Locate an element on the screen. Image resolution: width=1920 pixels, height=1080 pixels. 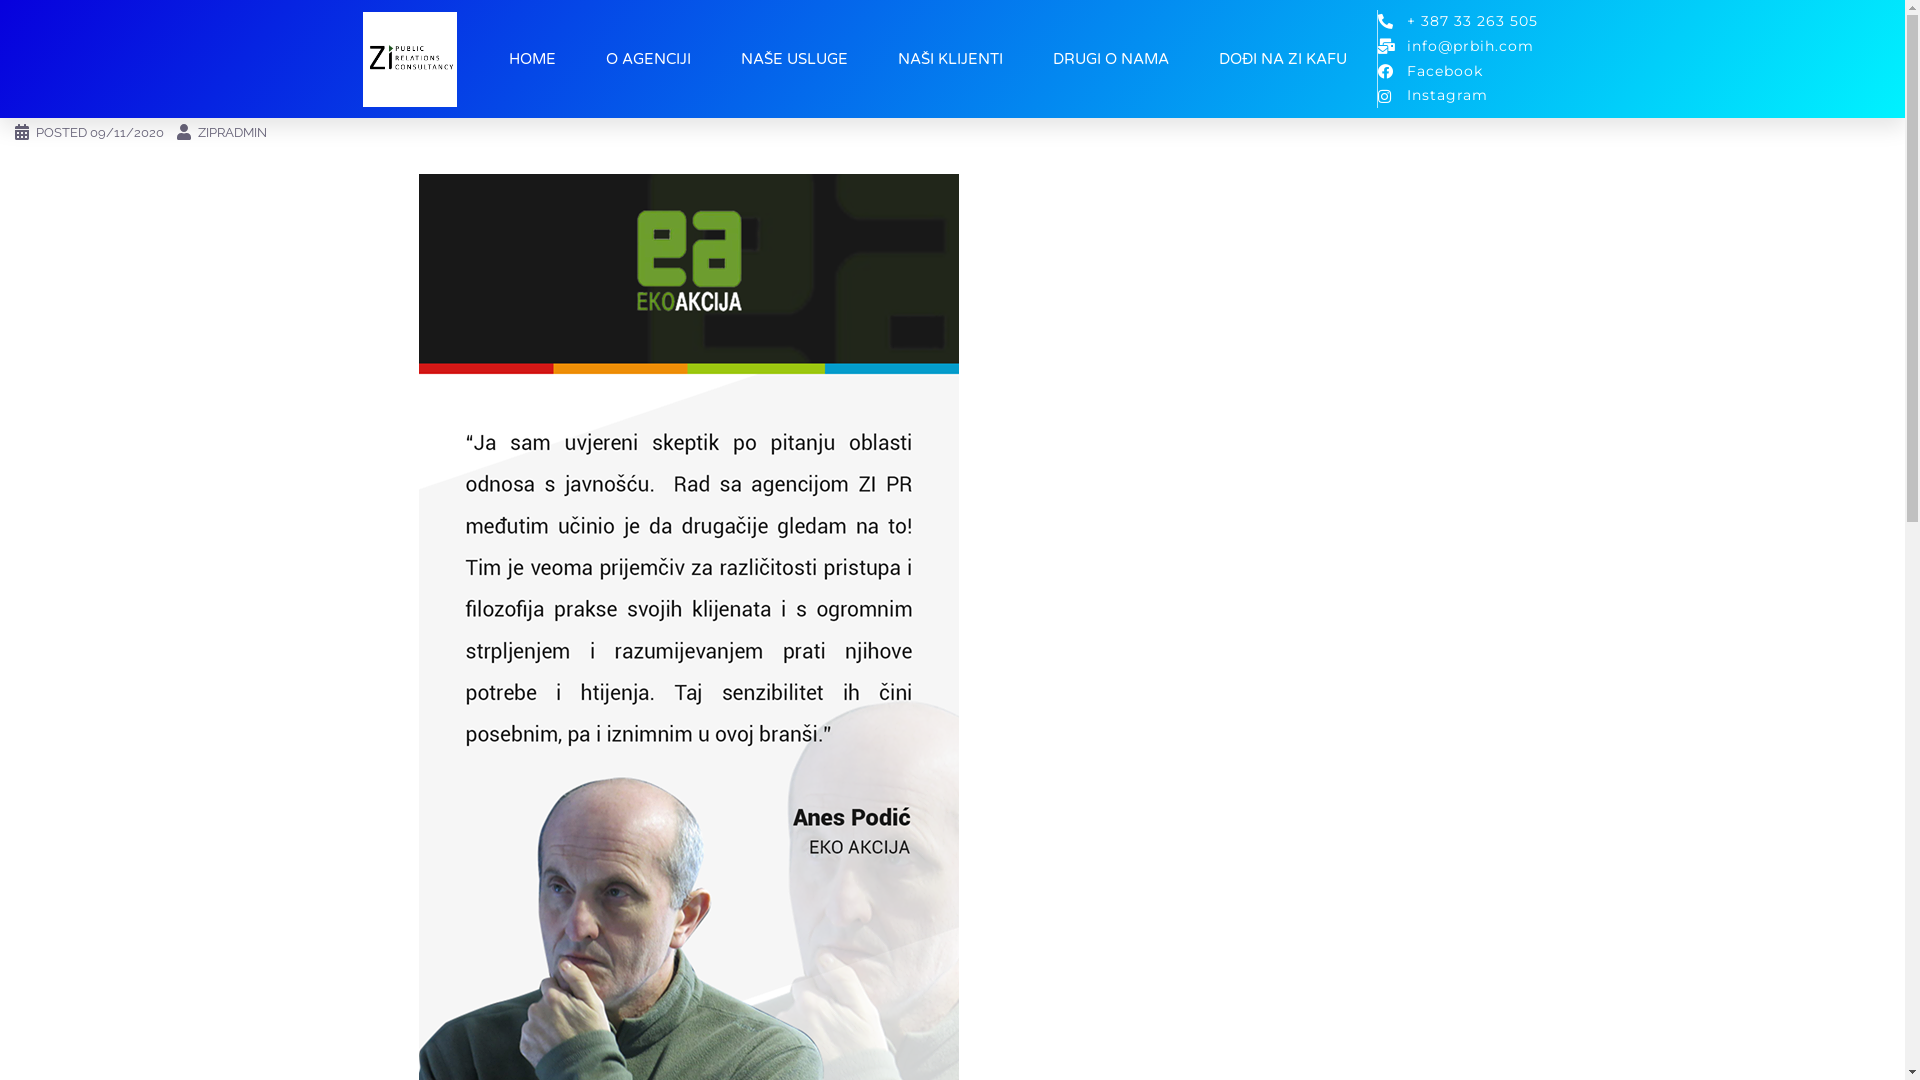
DRUGI O NAMA is located at coordinates (92, 38).